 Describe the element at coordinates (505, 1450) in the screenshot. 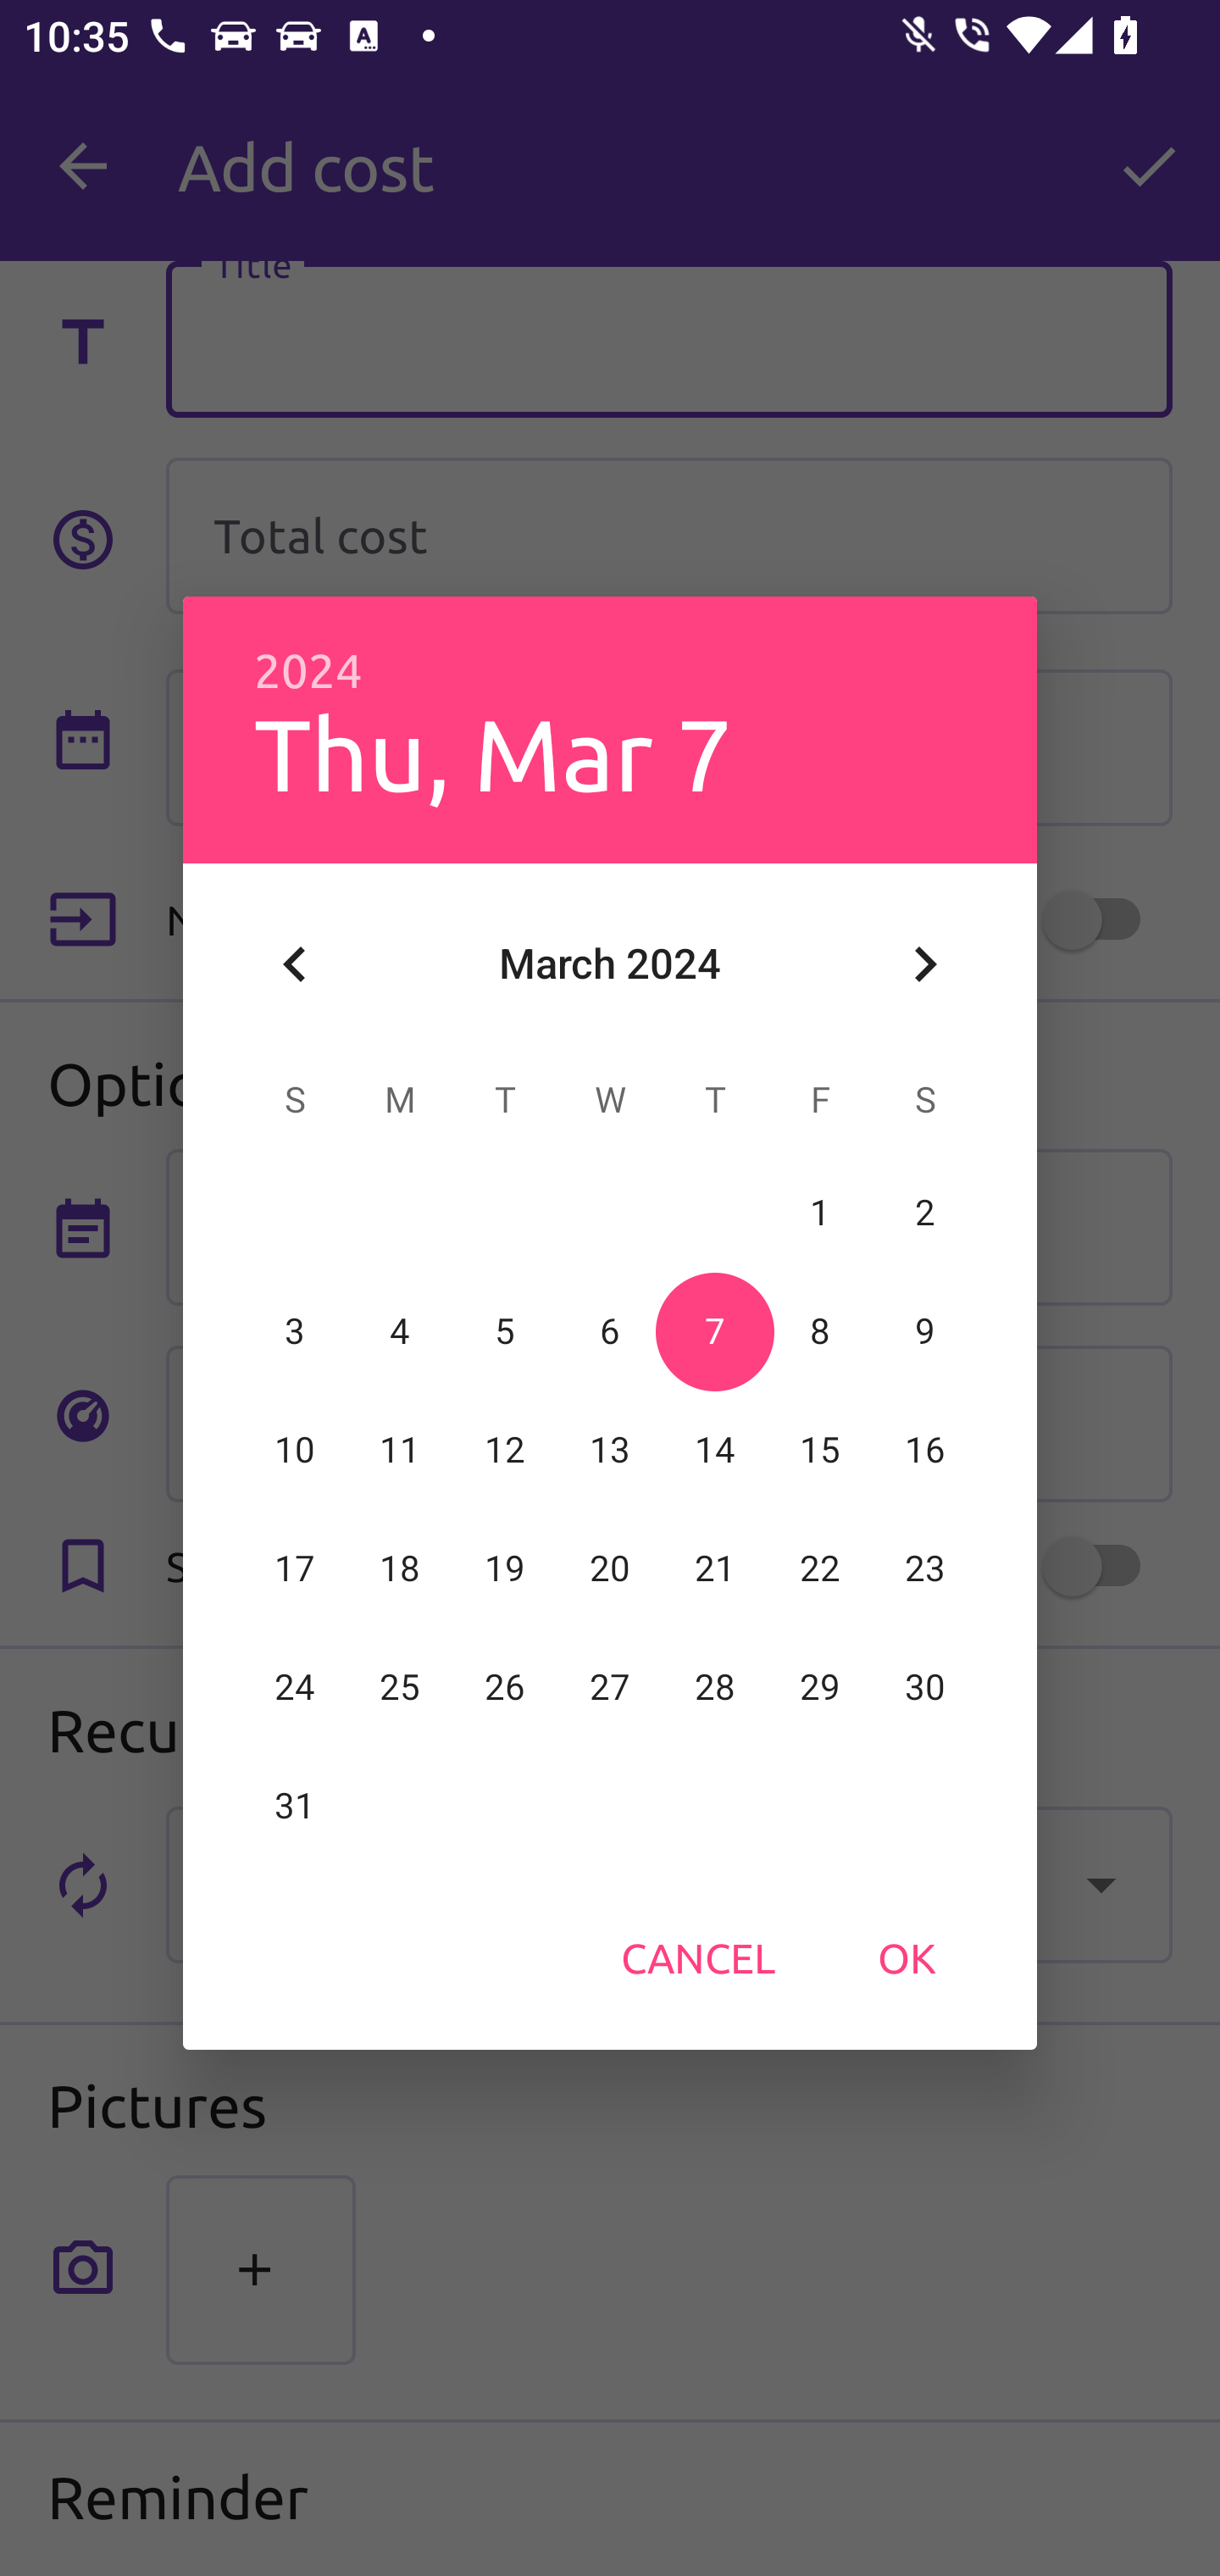

I see `12 12 March 2024` at that location.